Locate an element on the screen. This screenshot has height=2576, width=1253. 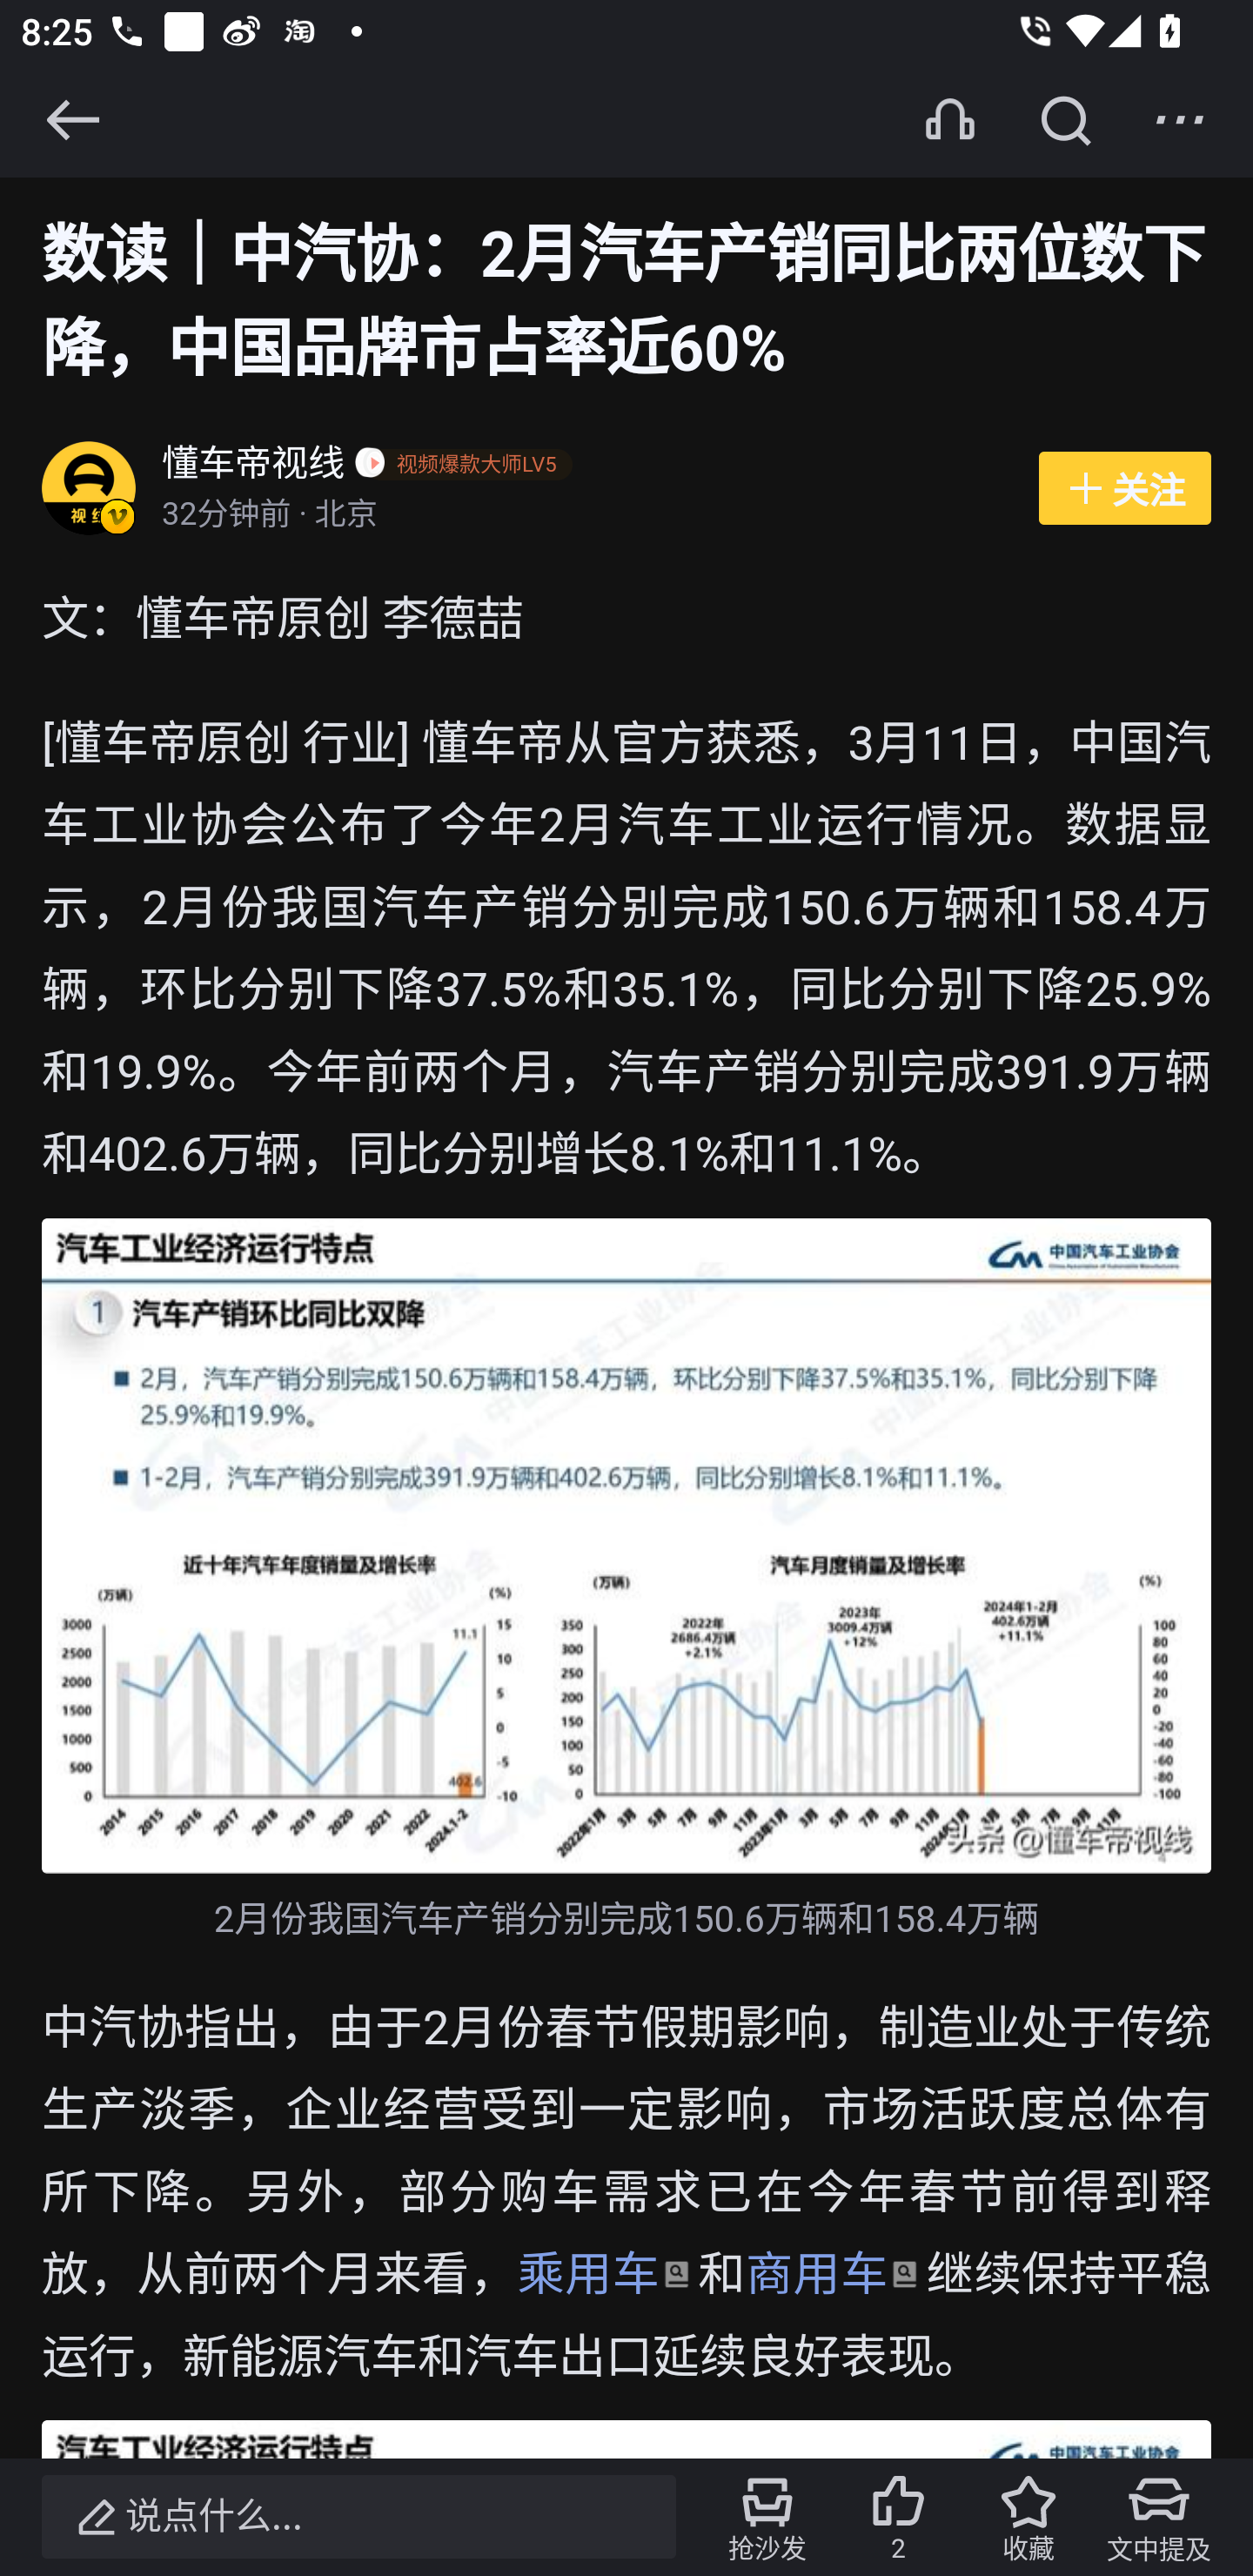
 抢沙发 is located at coordinates (767, 2517).